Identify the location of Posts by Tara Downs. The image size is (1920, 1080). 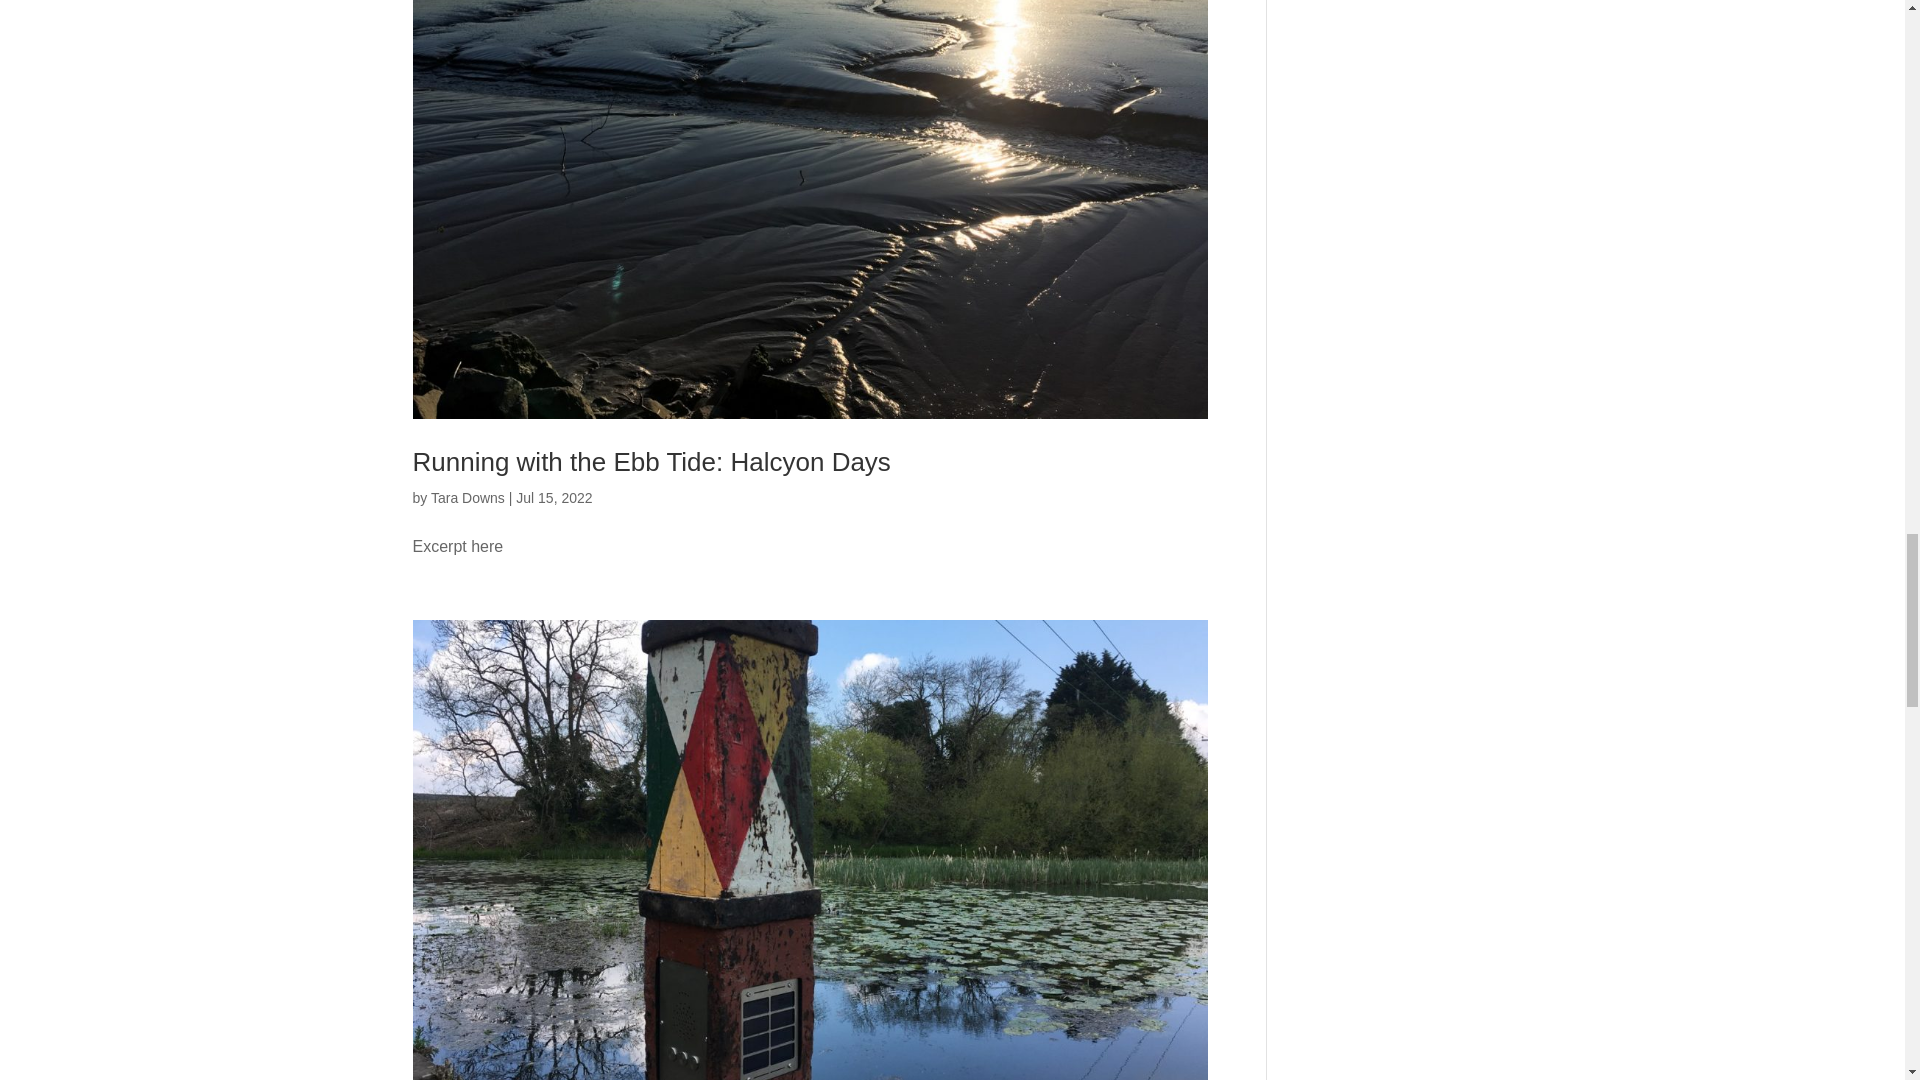
(467, 498).